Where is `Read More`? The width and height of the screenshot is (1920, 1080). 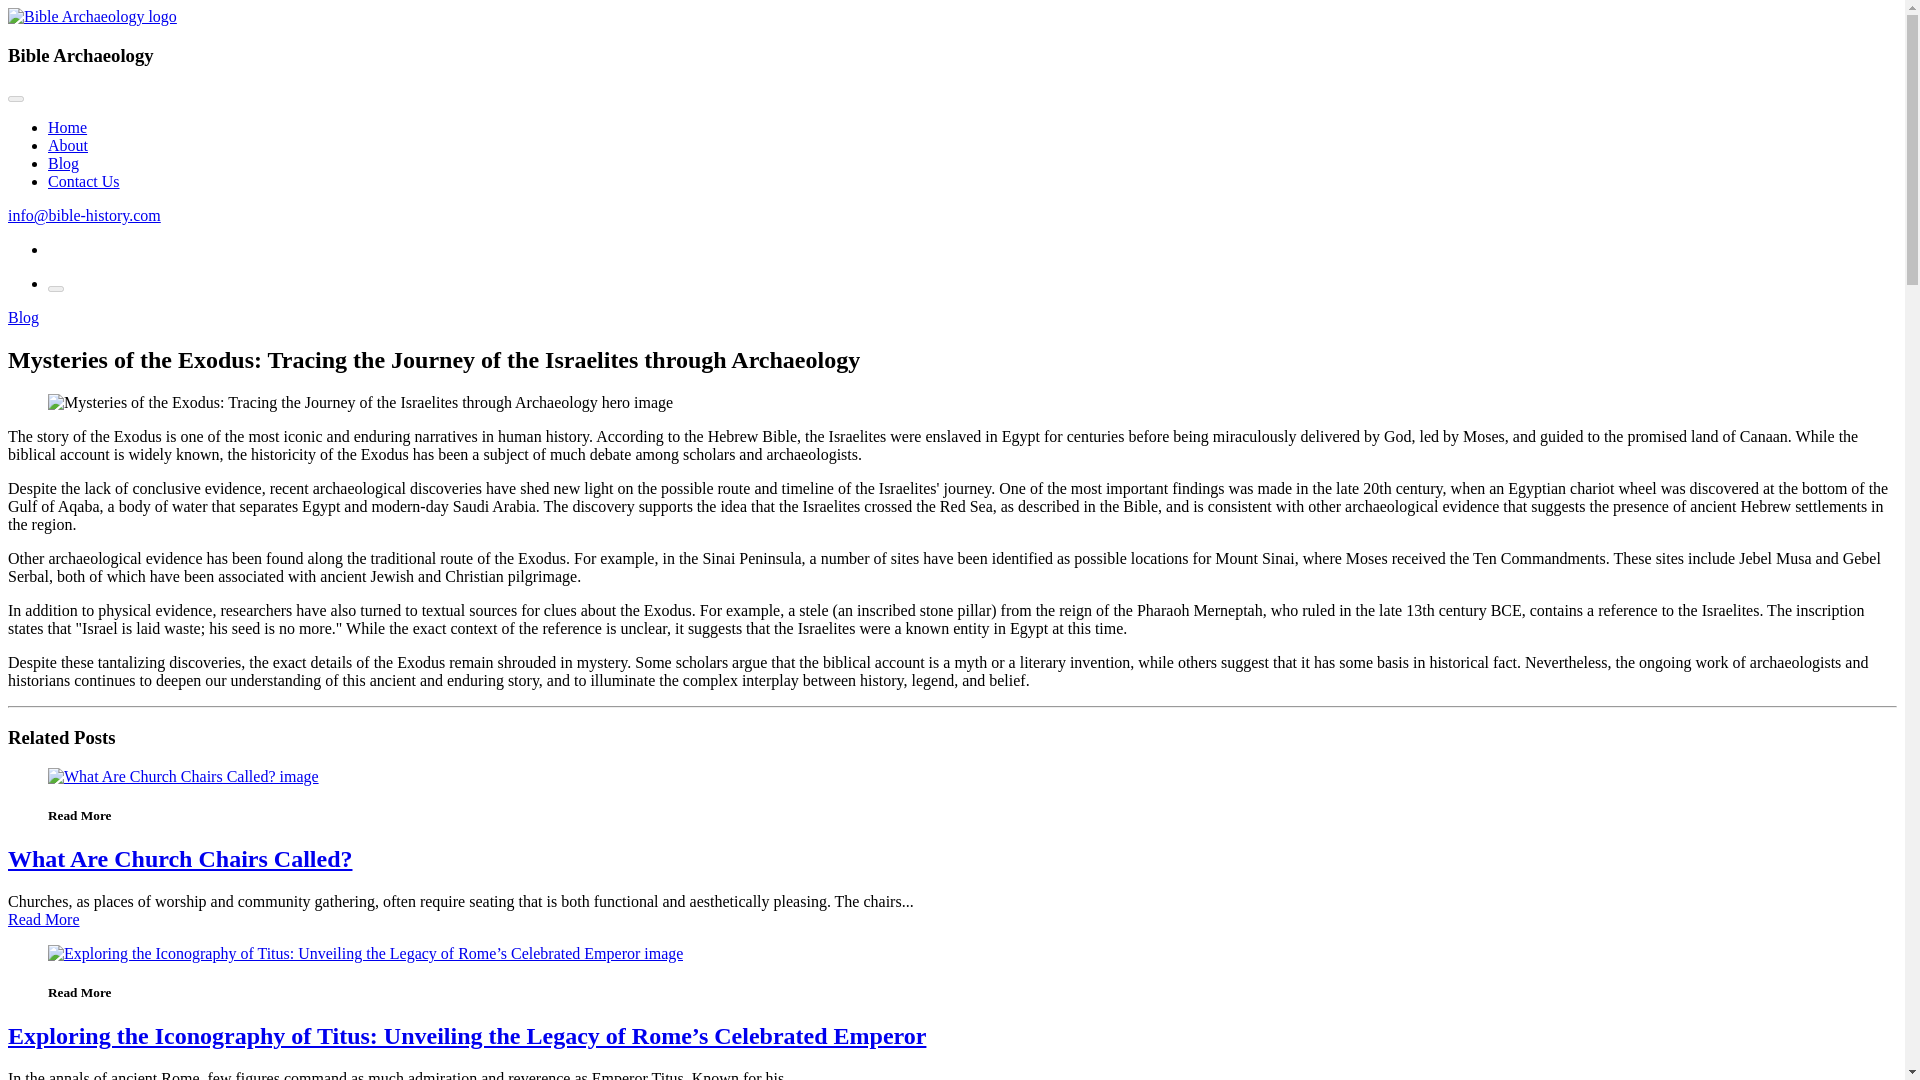 Read More is located at coordinates (44, 919).